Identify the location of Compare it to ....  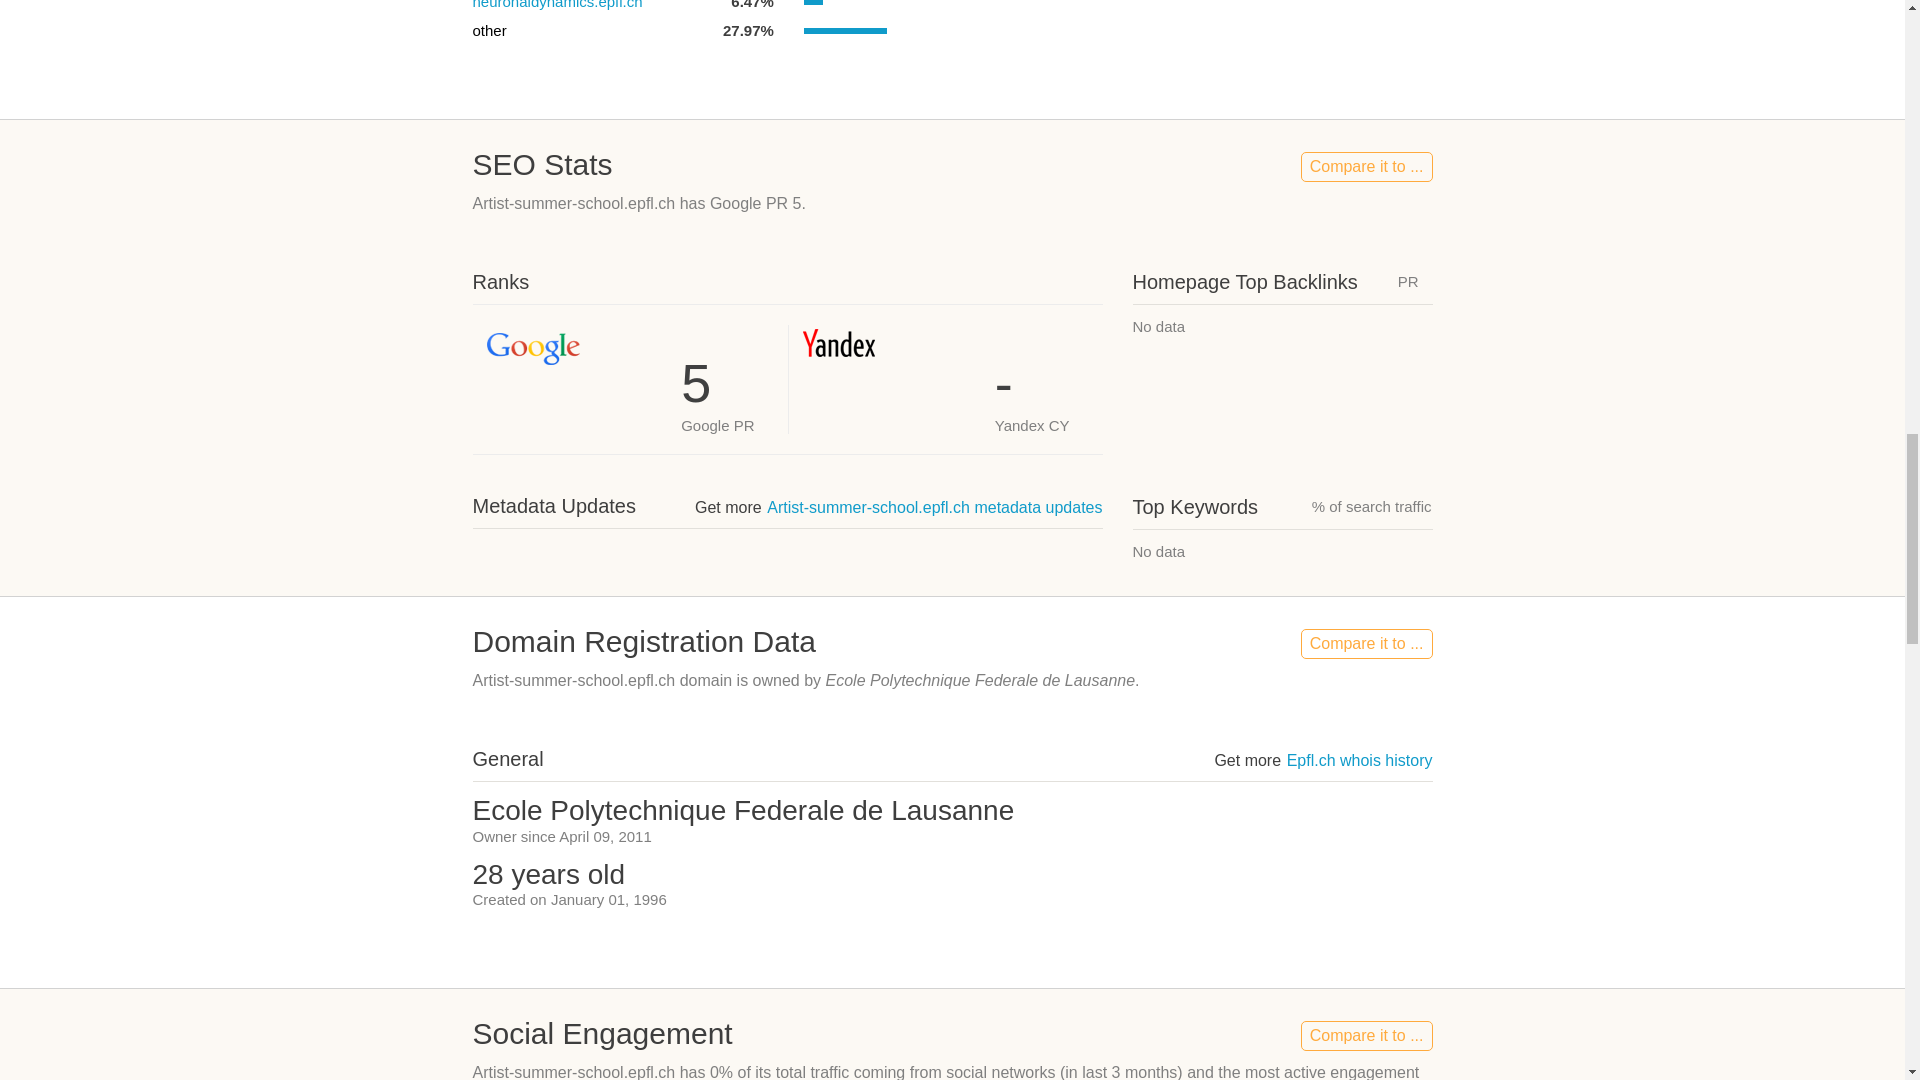
(1366, 643).